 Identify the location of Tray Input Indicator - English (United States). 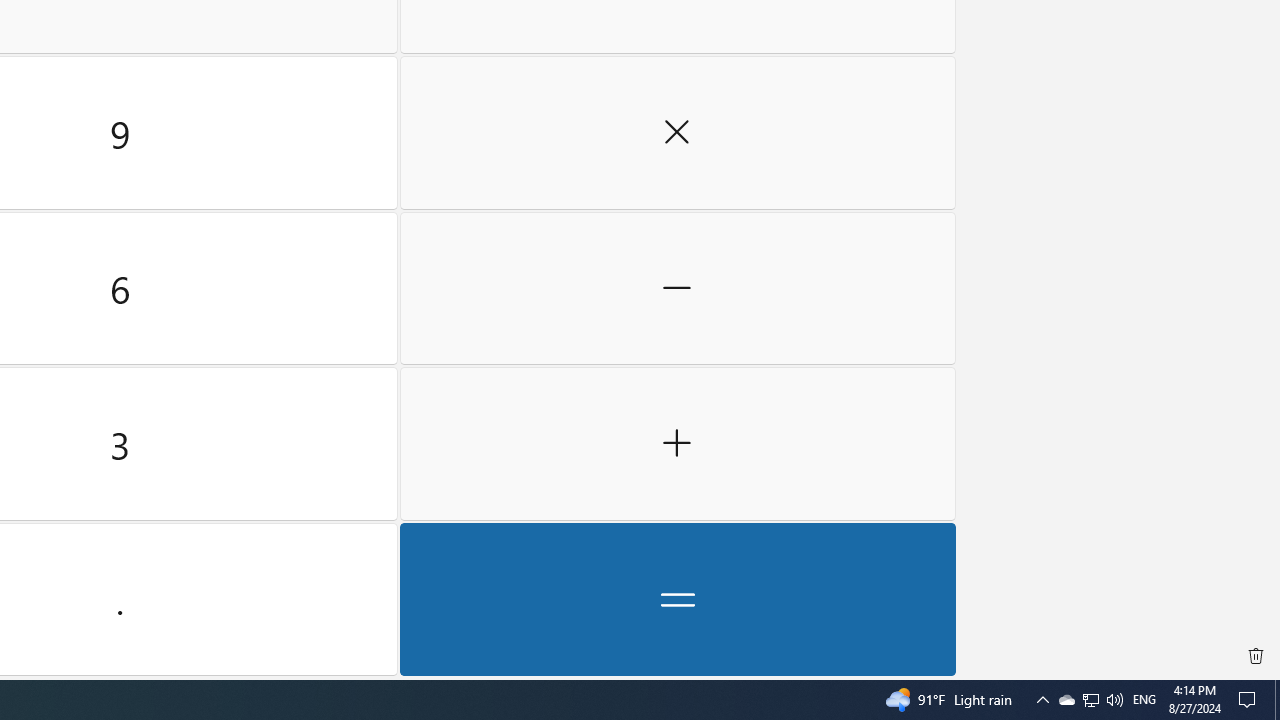
(1144, 700).